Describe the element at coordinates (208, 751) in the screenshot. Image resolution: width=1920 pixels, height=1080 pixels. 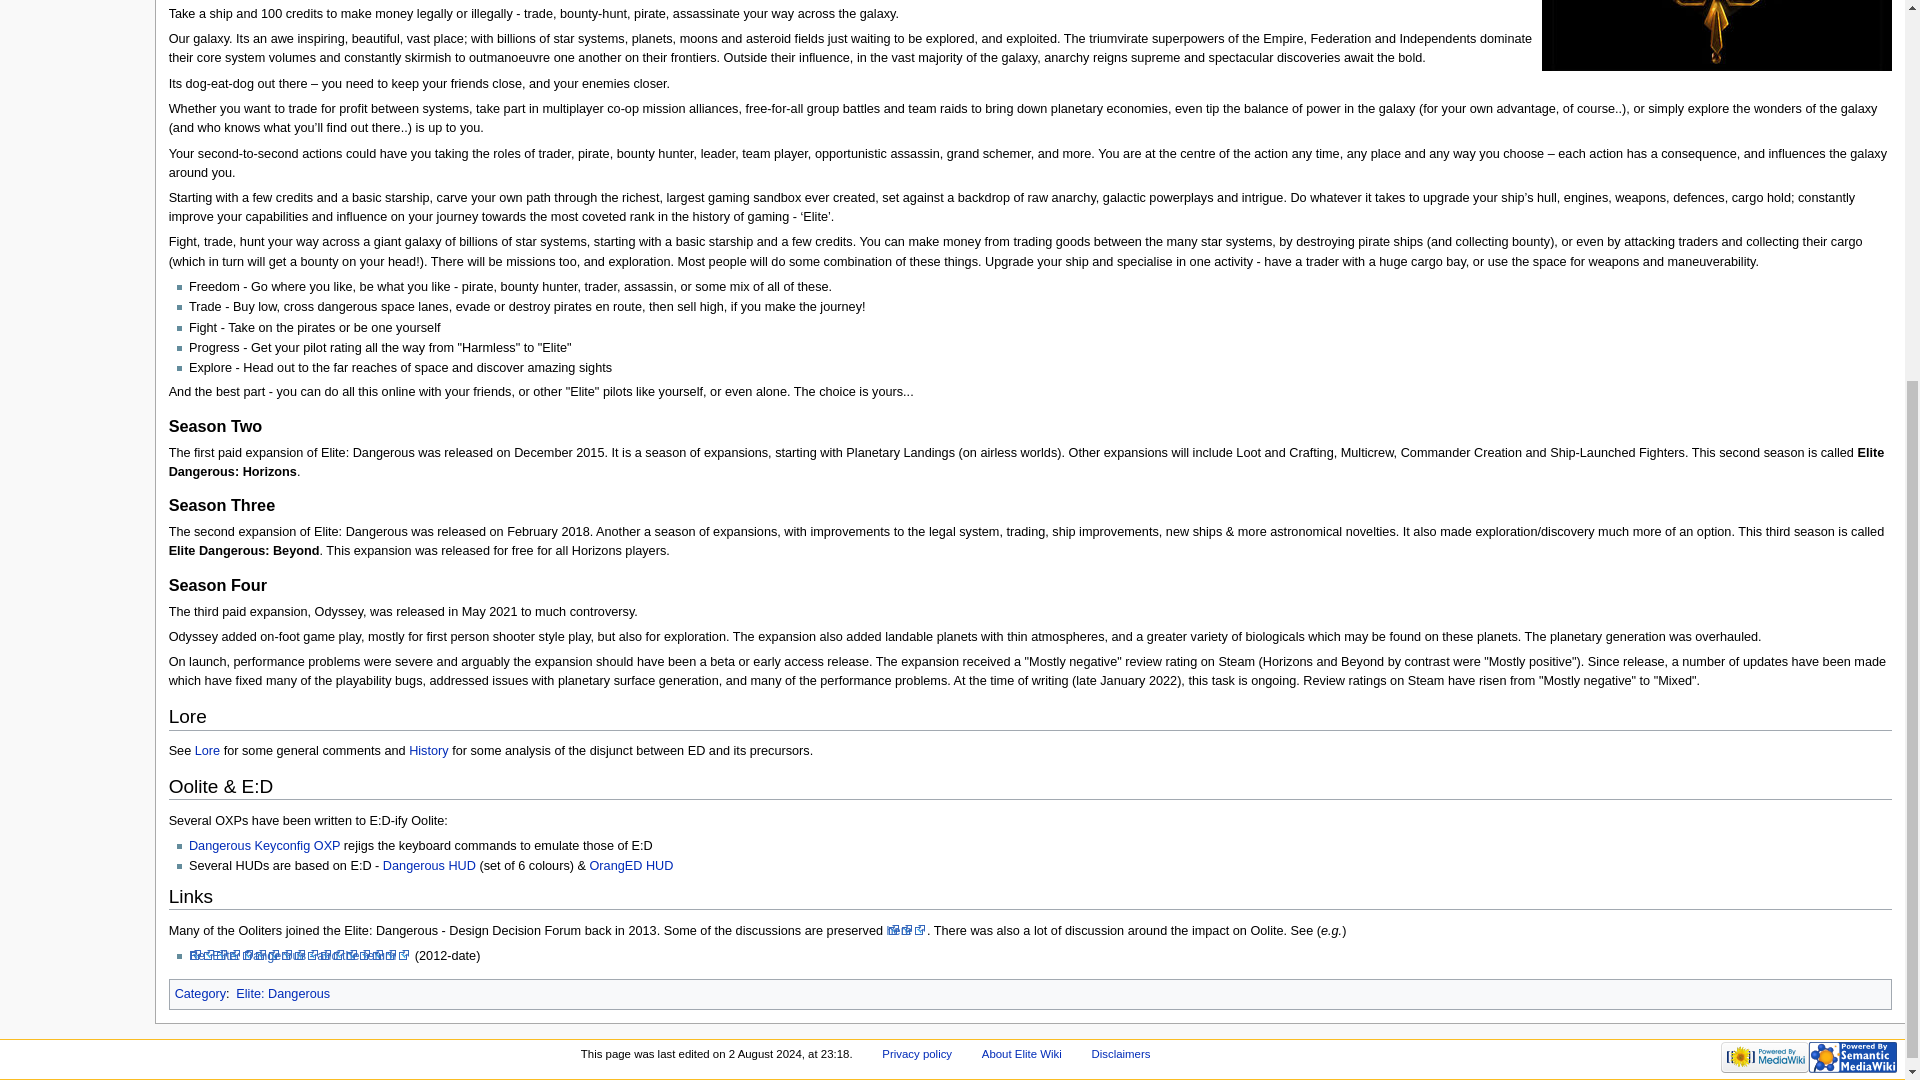
I see `Lore` at that location.